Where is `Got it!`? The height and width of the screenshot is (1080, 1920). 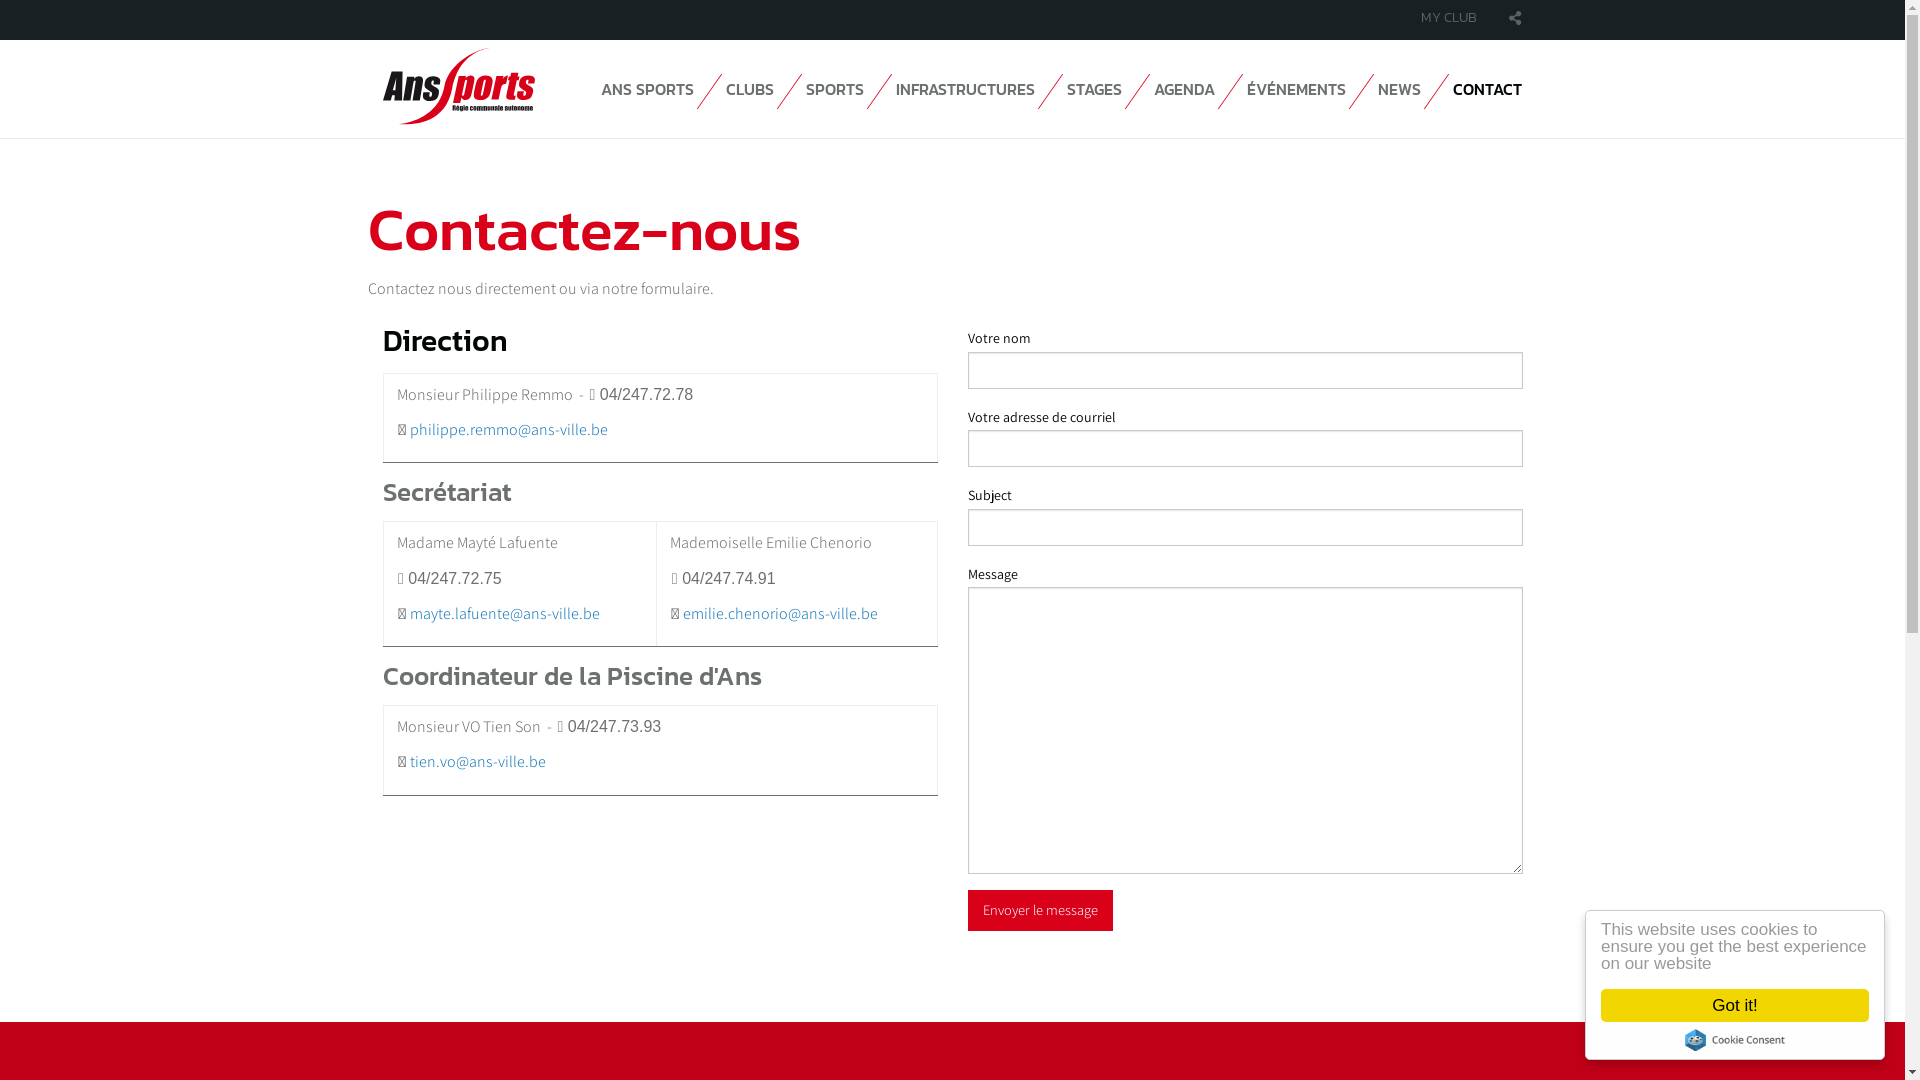
Got it! is located at coordinates (1735, 1006).